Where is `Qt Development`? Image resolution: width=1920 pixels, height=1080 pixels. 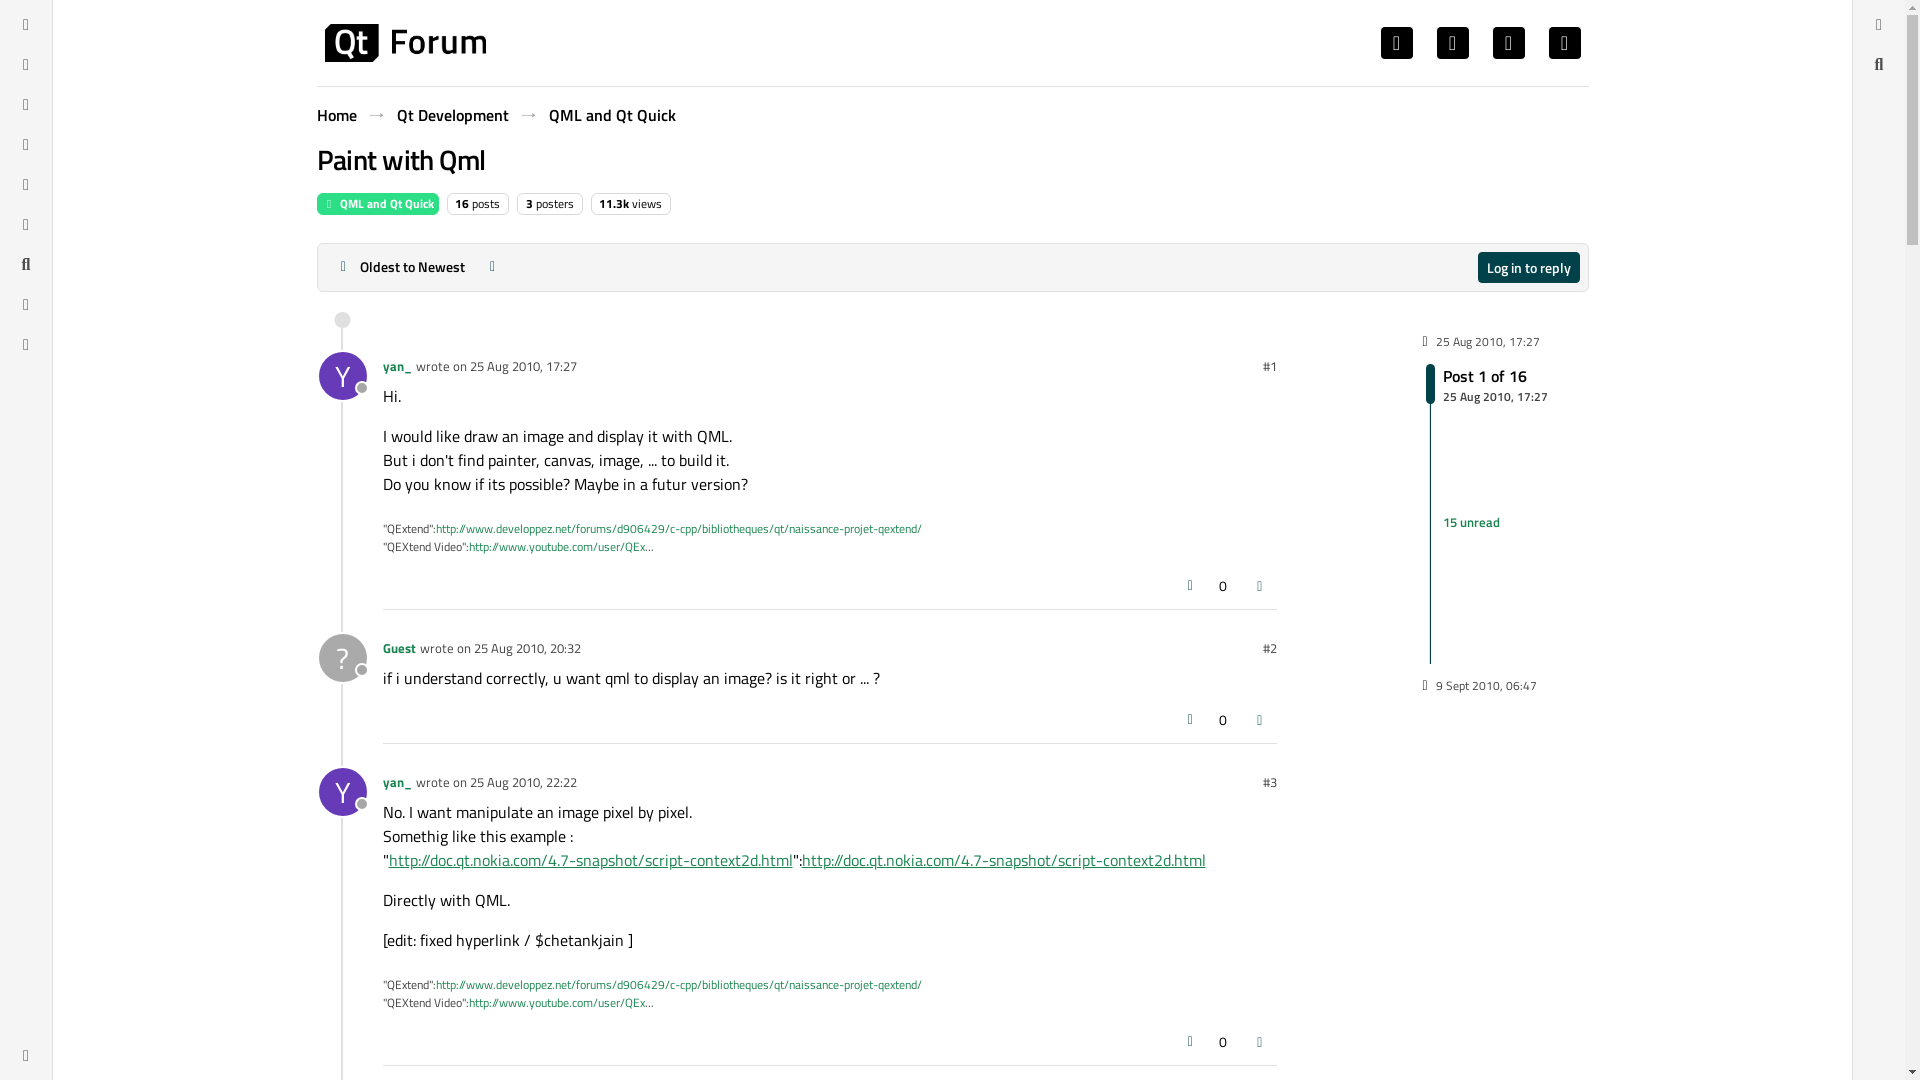
Qt Development is located at coordinates (611, 114).